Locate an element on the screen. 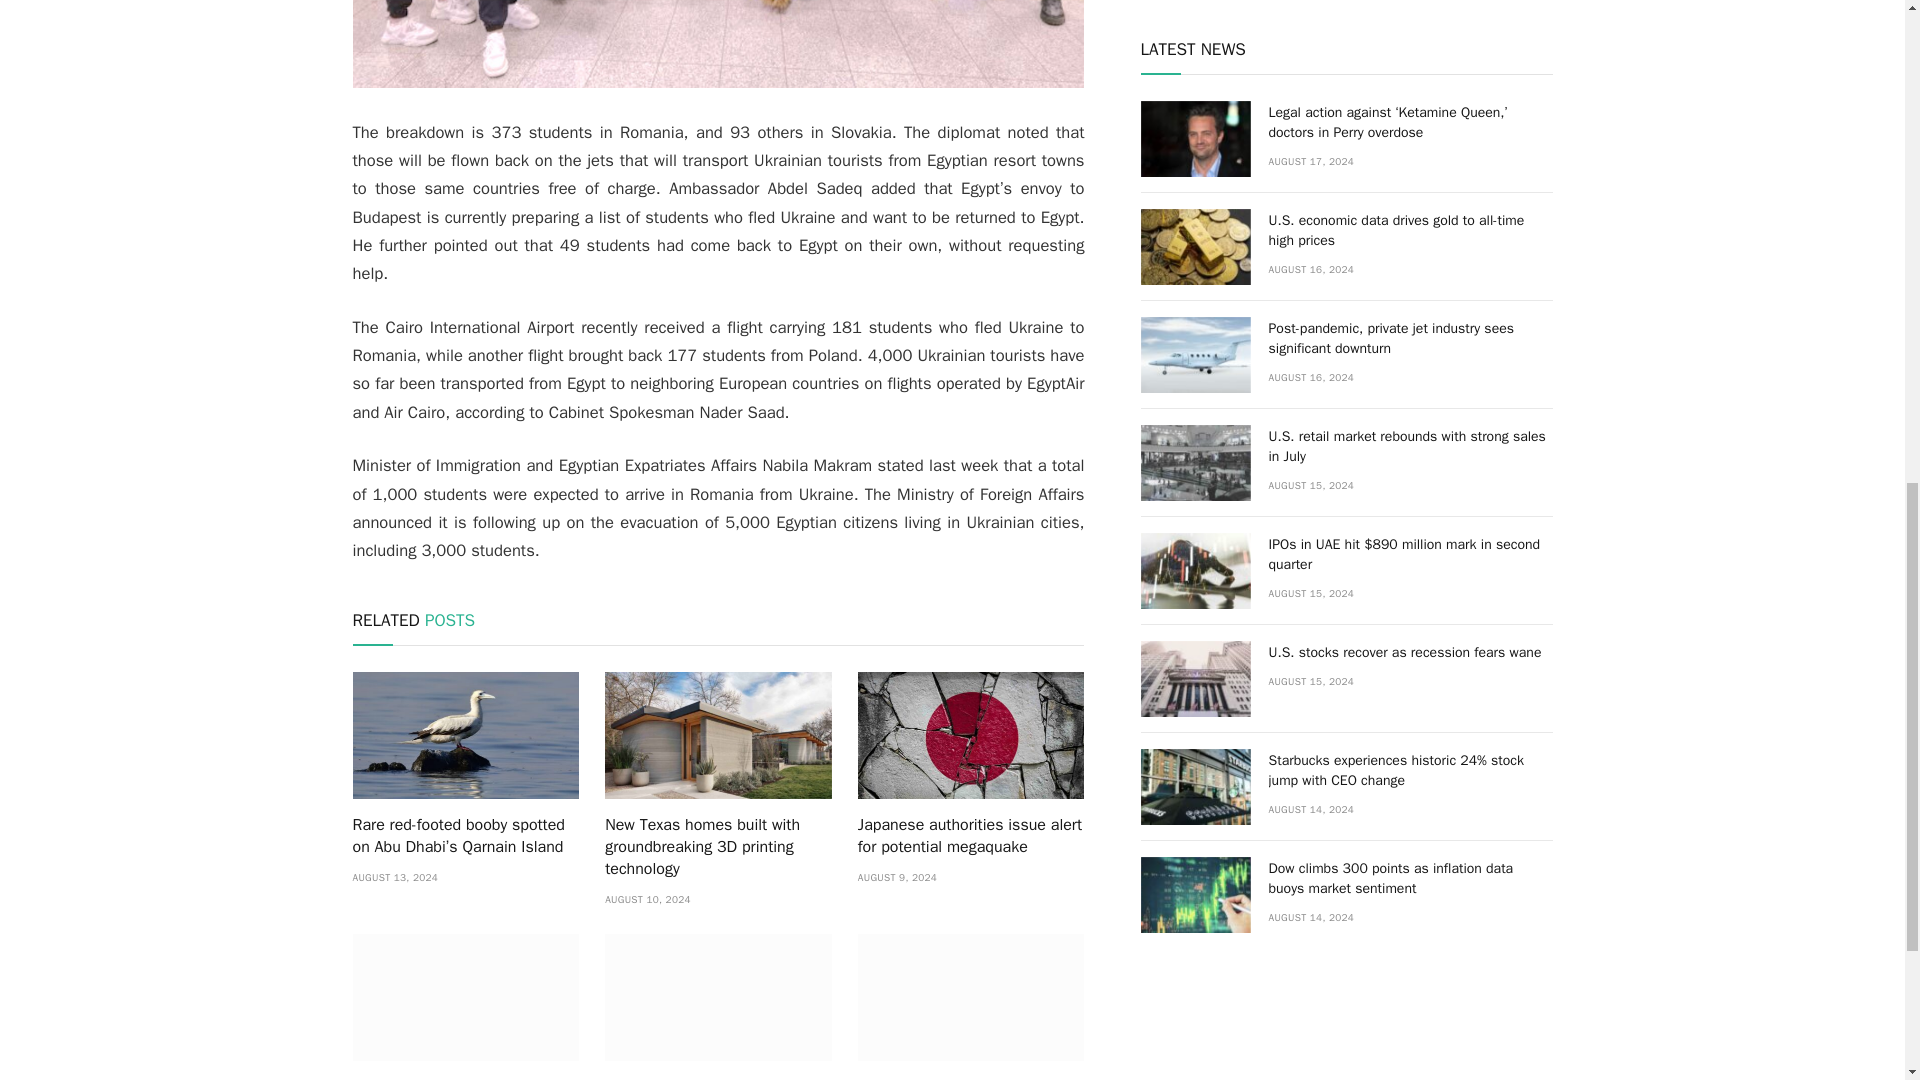 The height and width of the screenshot is (1080, 1920). Japanese authorities issue alert for potential megaquake is located at coordinates (971, 836).